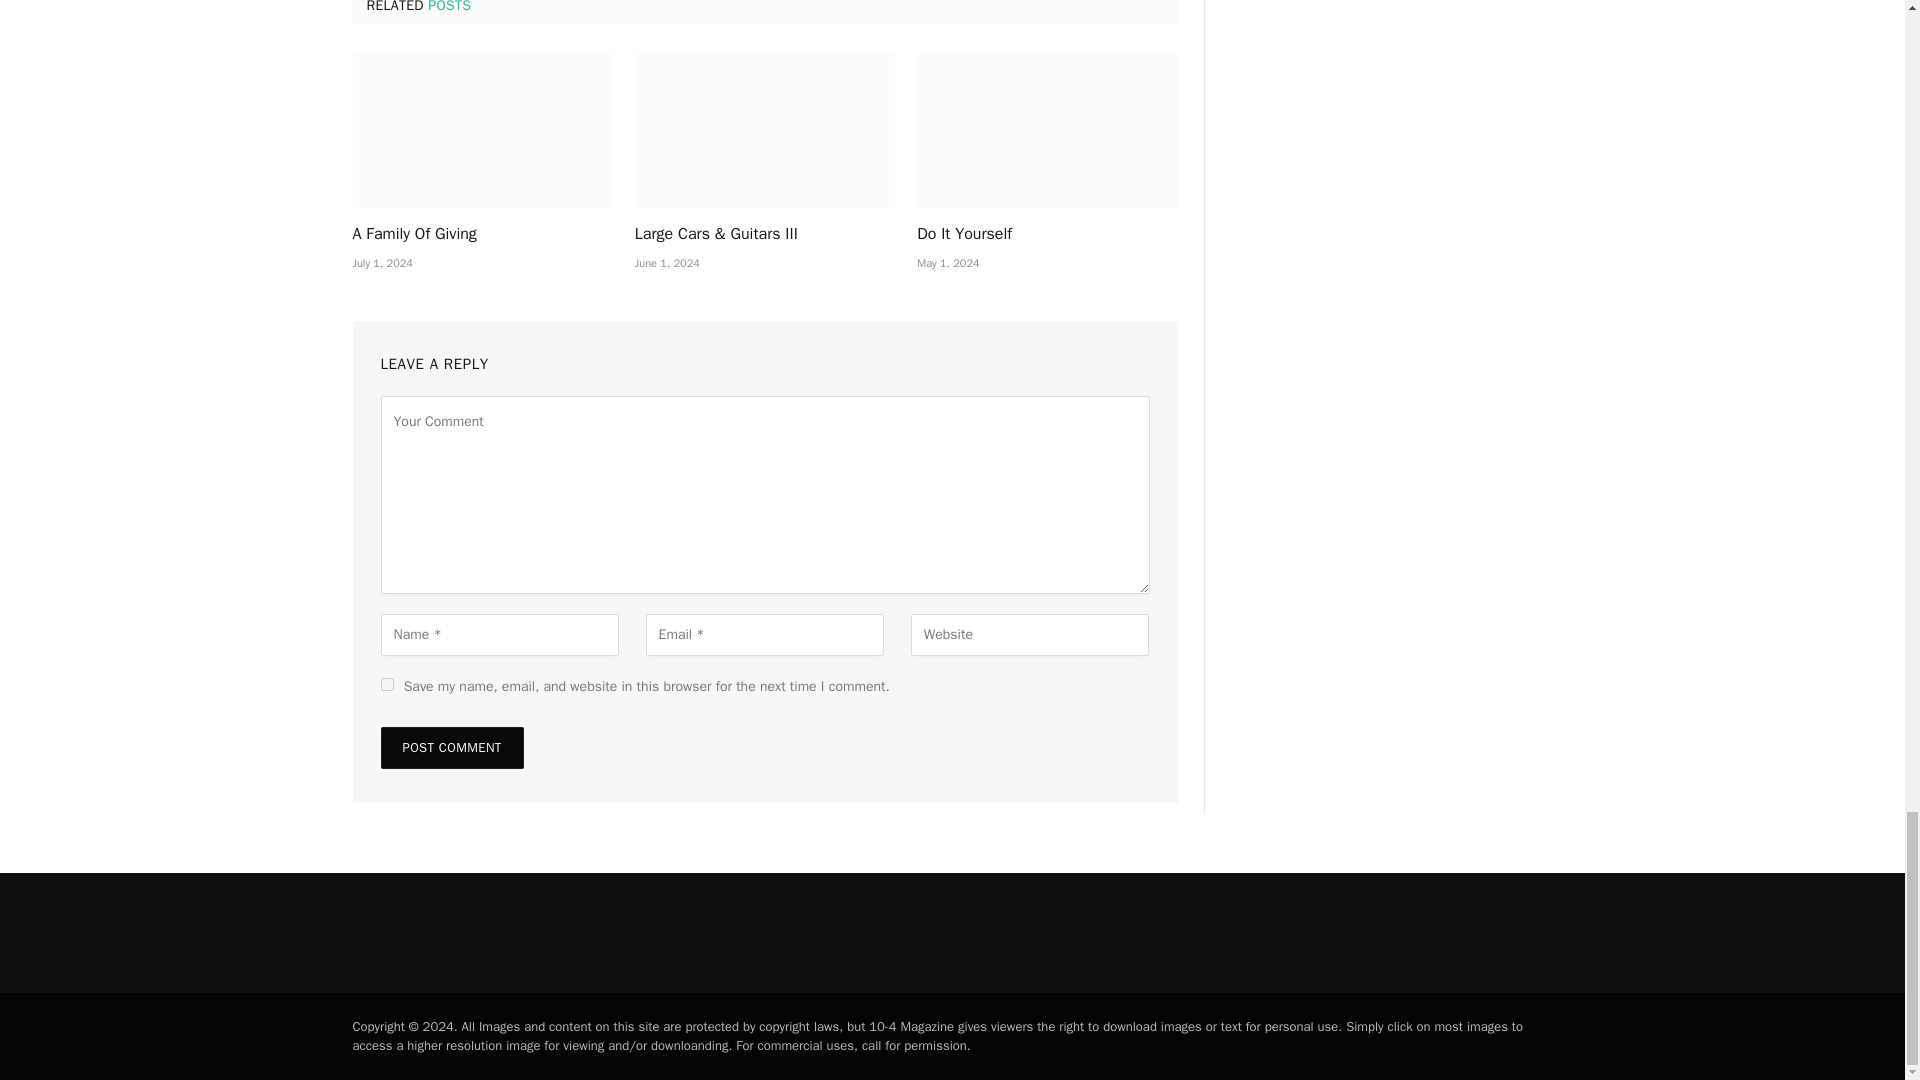 The image size is (1920, 1080). What do you see at coordinates (386, 684) in the screenshot?
I see `yes` at bounding box center [386, 684].